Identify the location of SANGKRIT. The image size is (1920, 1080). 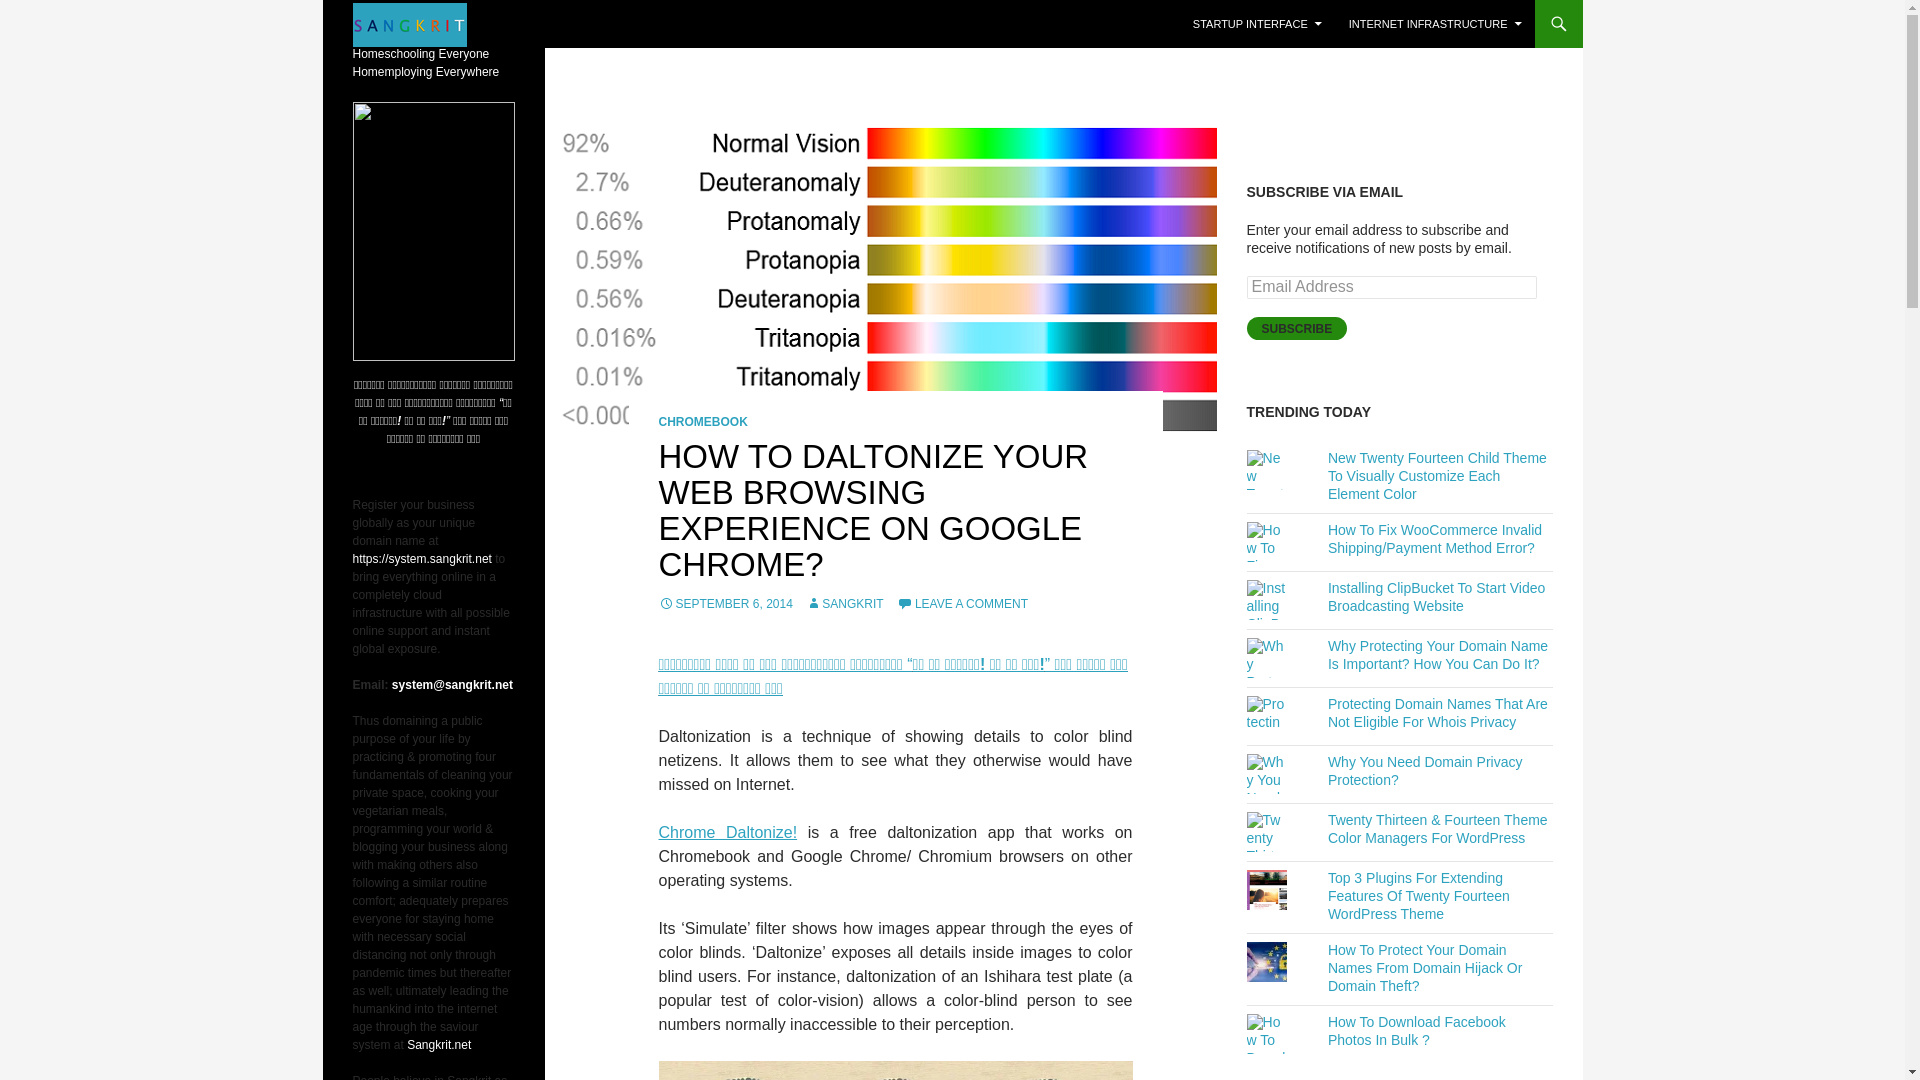
(844, 604).